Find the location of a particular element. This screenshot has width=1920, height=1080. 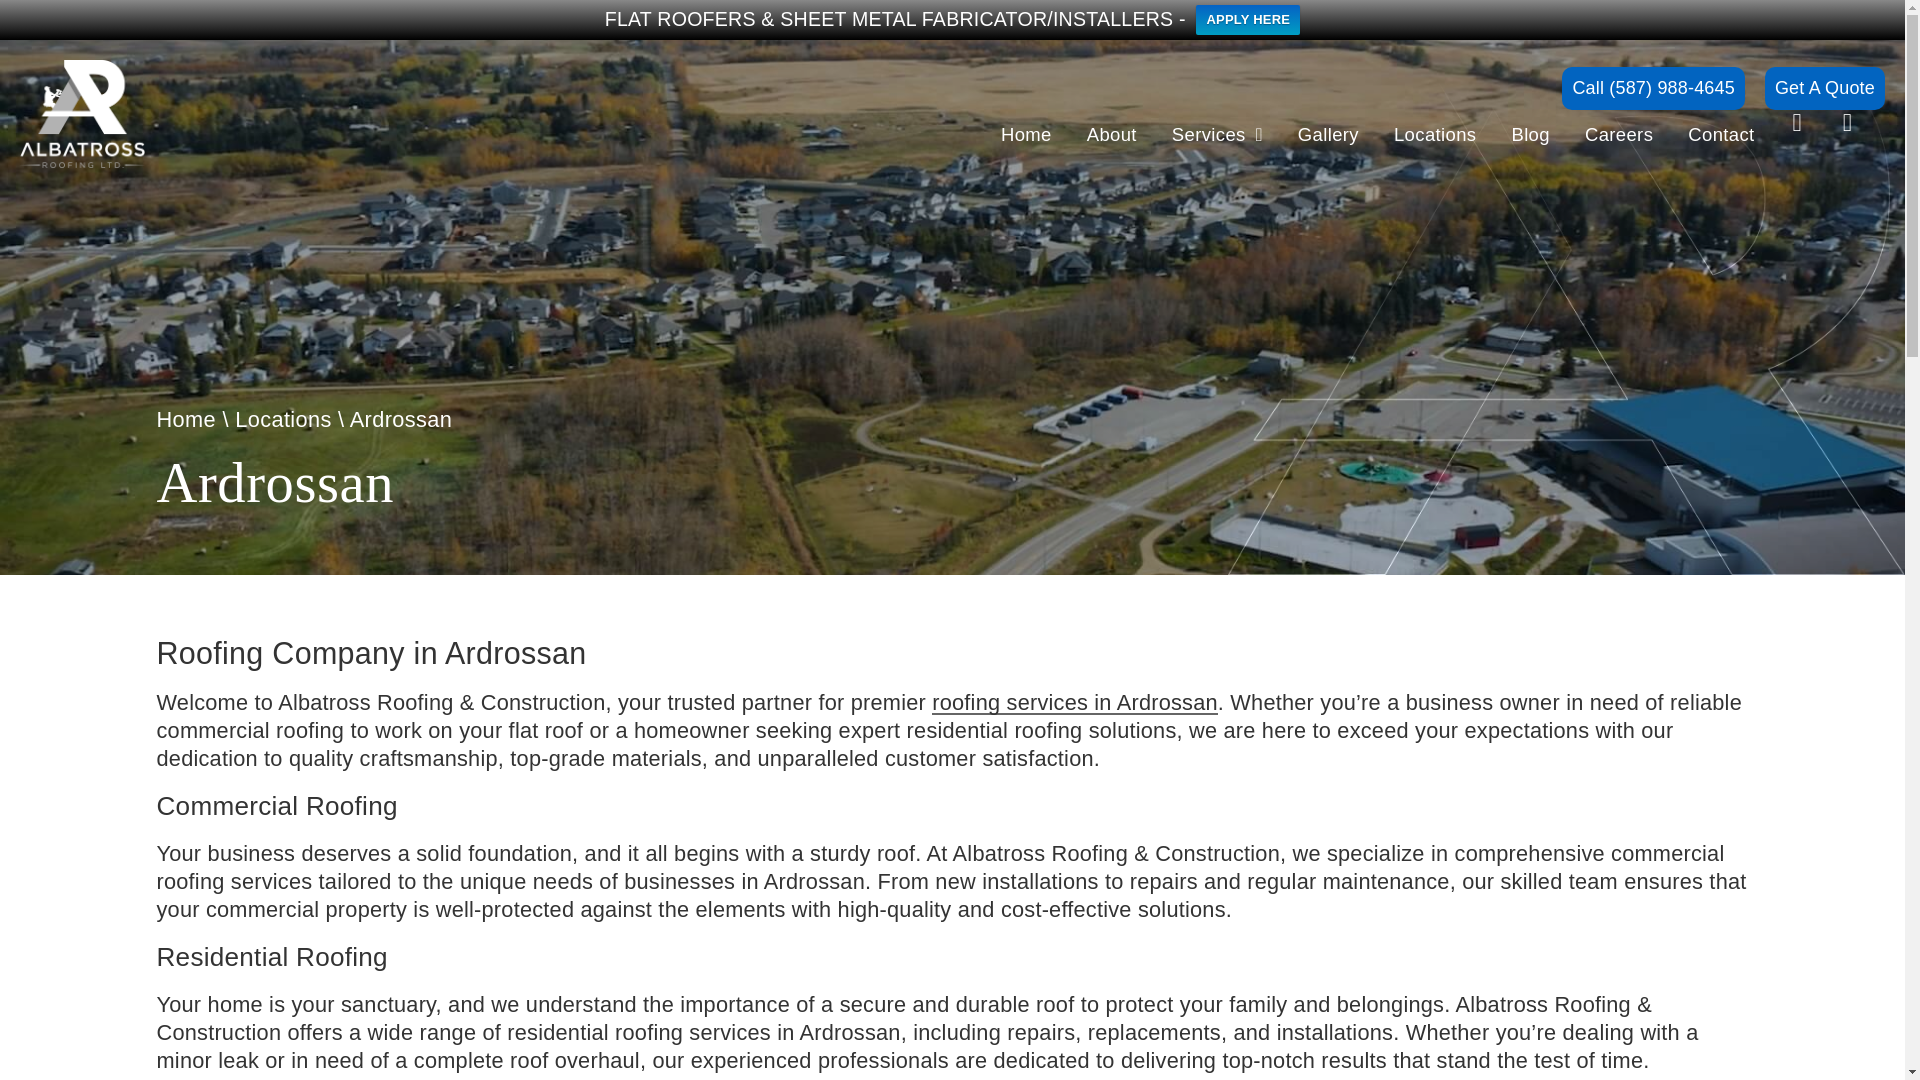

roofing services in Ardrossan is located at coordinates (1074, 702).